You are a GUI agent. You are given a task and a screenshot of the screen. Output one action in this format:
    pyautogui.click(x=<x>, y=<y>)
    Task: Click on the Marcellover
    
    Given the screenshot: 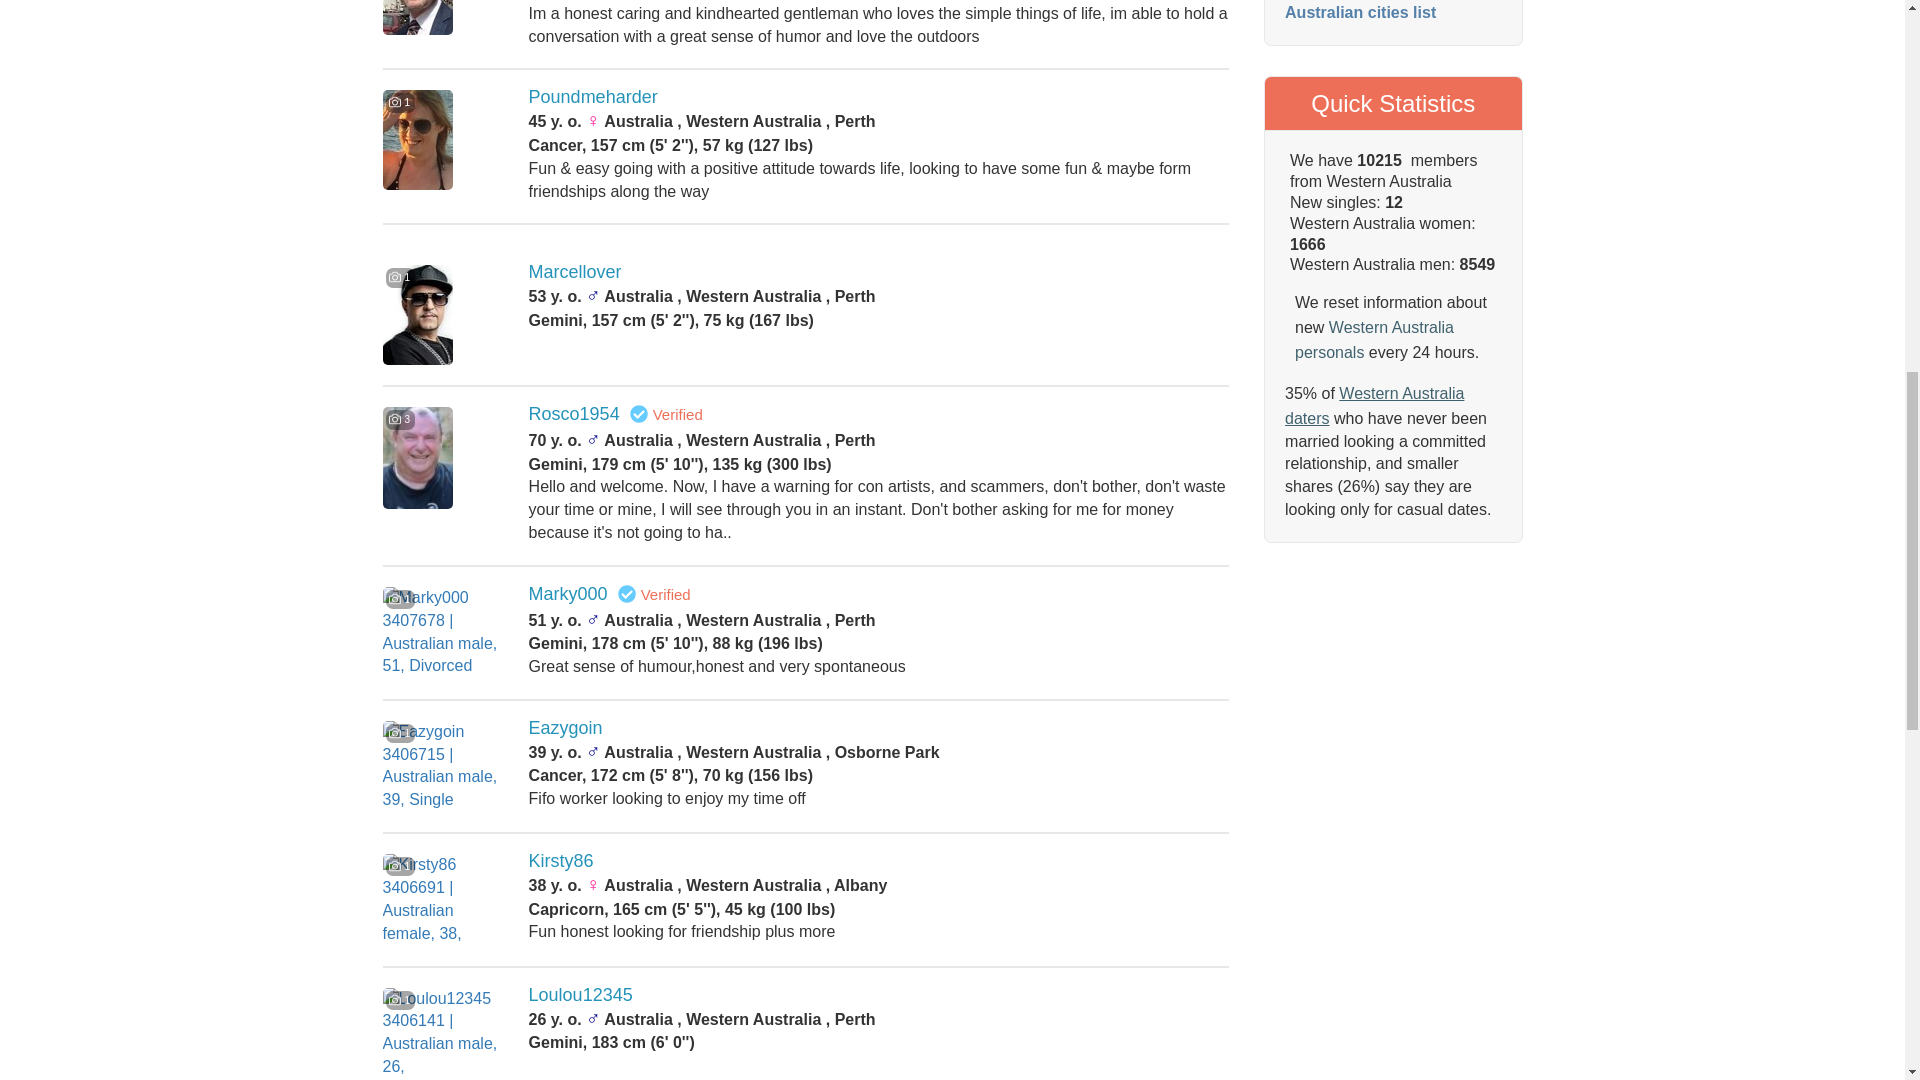 What is the action you would take?
    pyautogui.click(x=576, y=272)
    